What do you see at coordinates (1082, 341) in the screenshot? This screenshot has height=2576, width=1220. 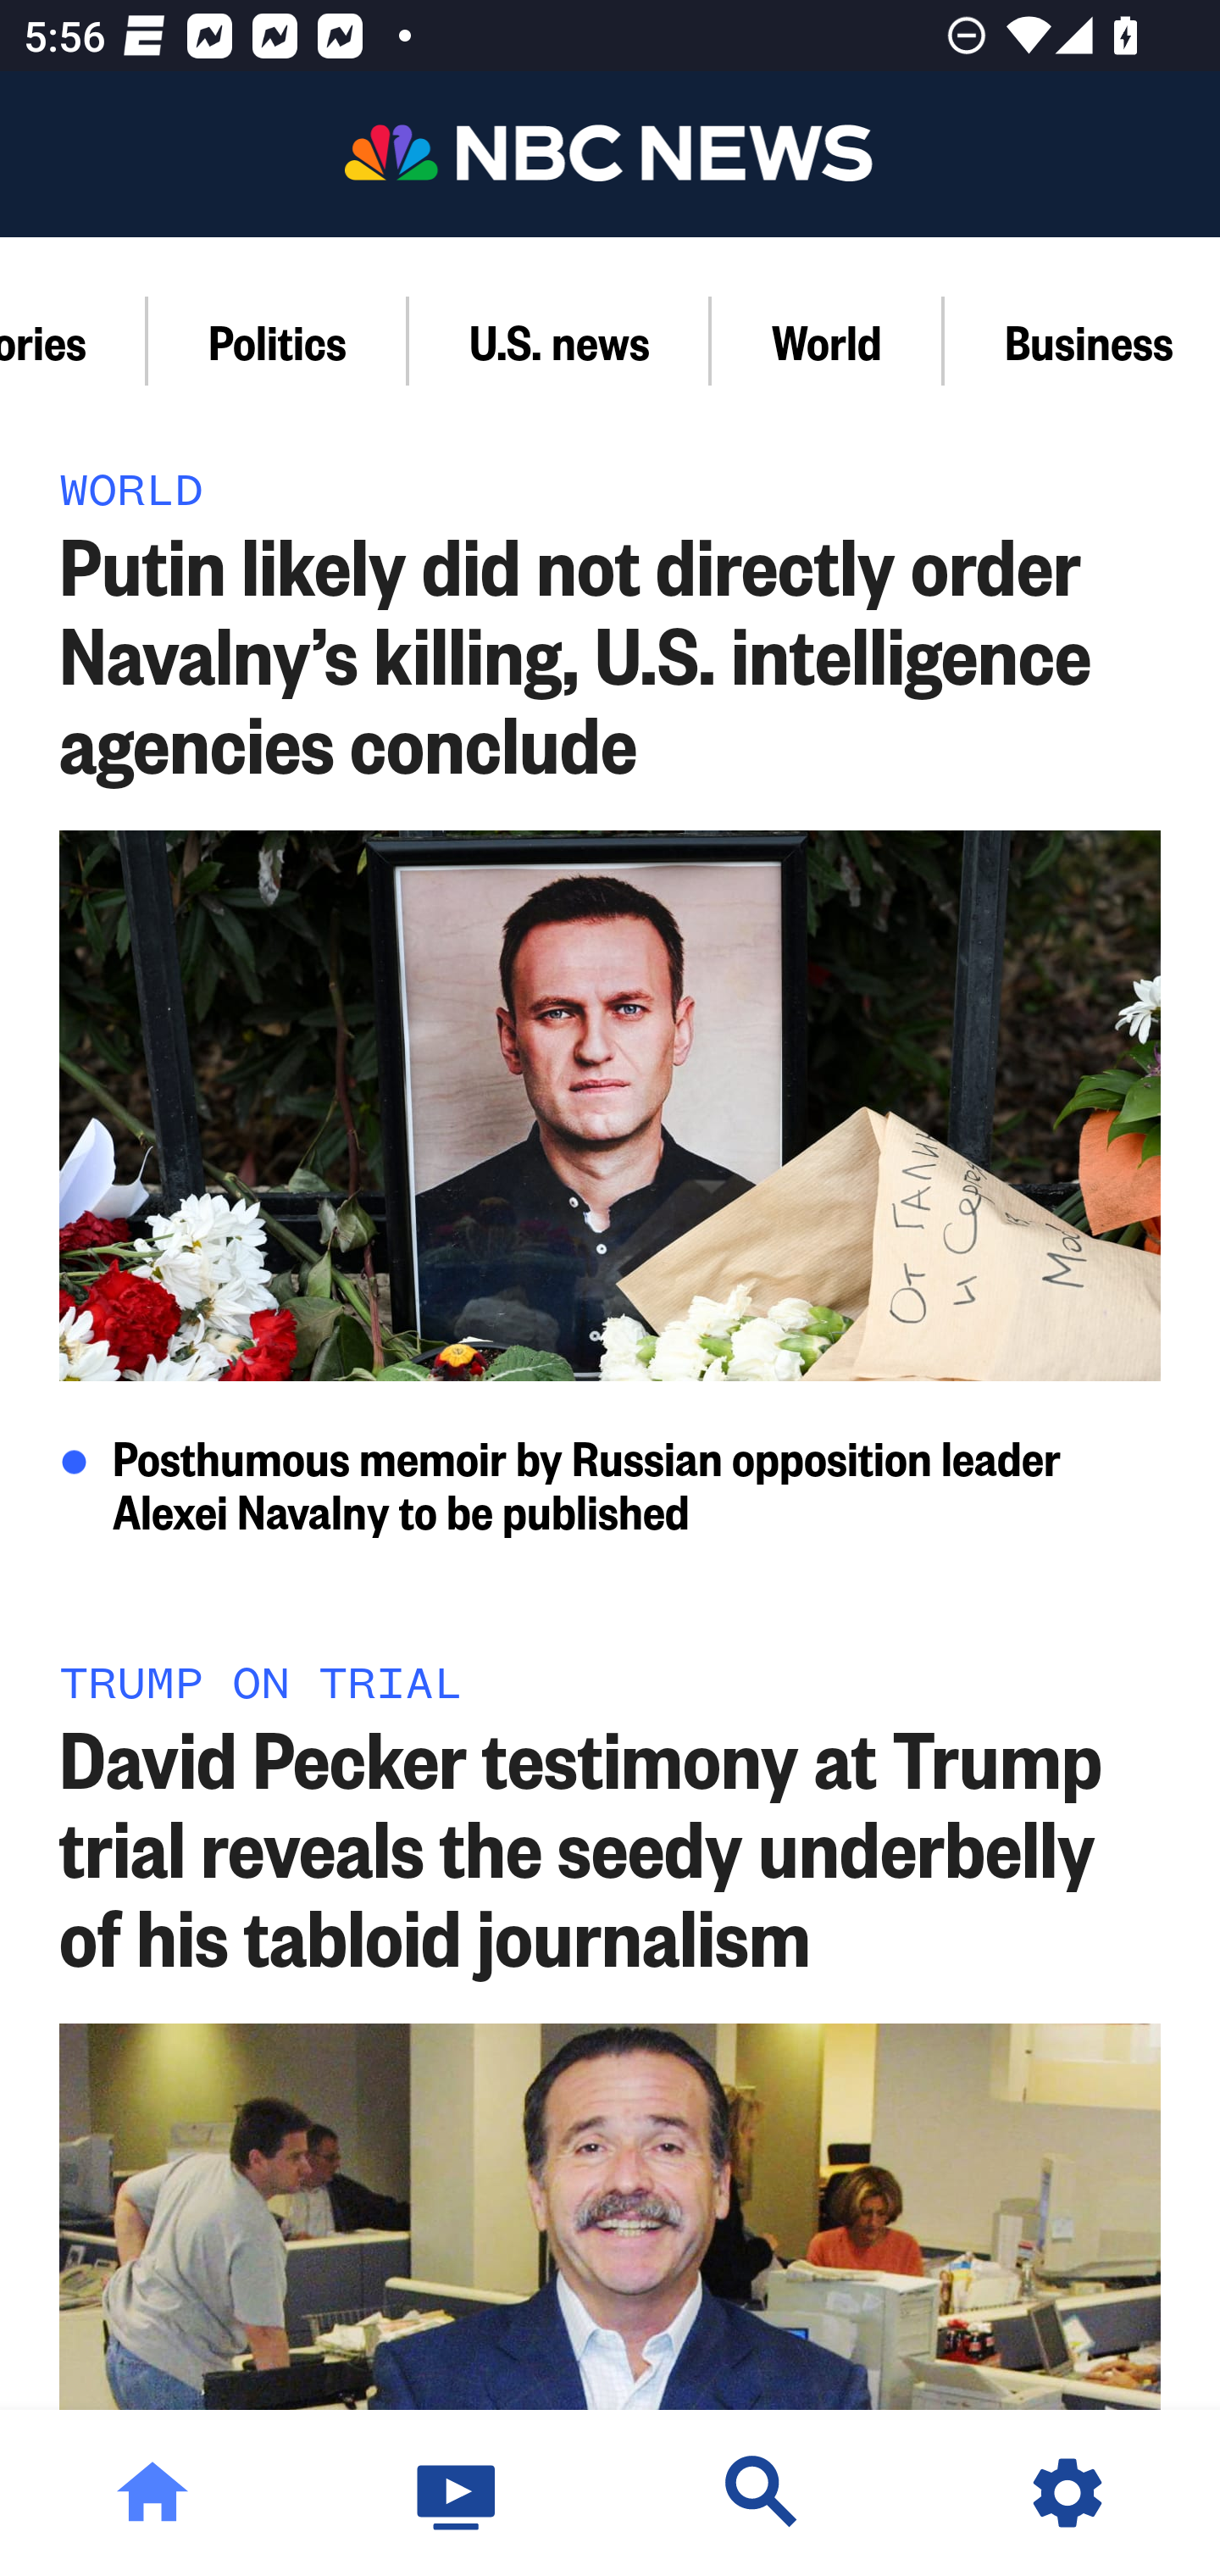 I see `Business Section,Business` at bounding box center [1082, 341].